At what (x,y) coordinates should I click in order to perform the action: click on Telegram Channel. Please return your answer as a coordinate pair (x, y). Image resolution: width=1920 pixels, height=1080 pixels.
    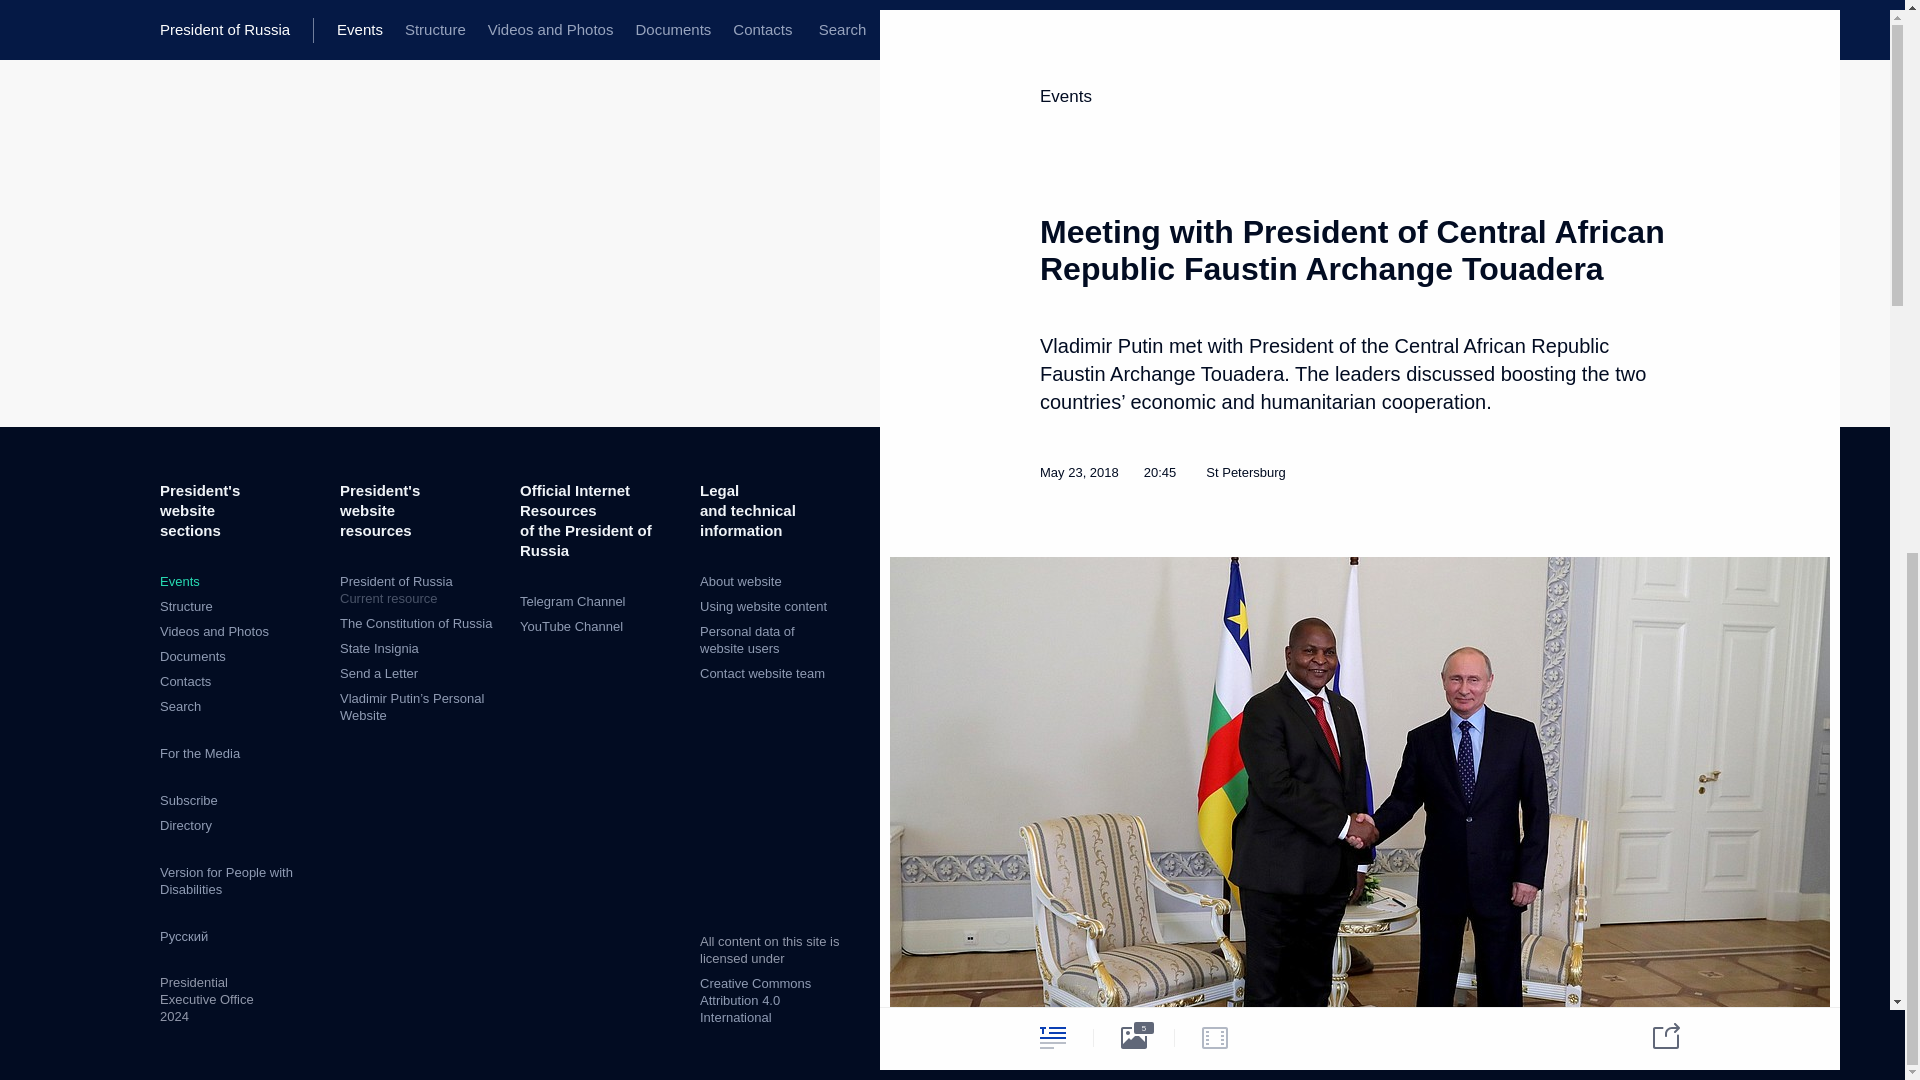
    Looking at the image, I should click on (572, 602).